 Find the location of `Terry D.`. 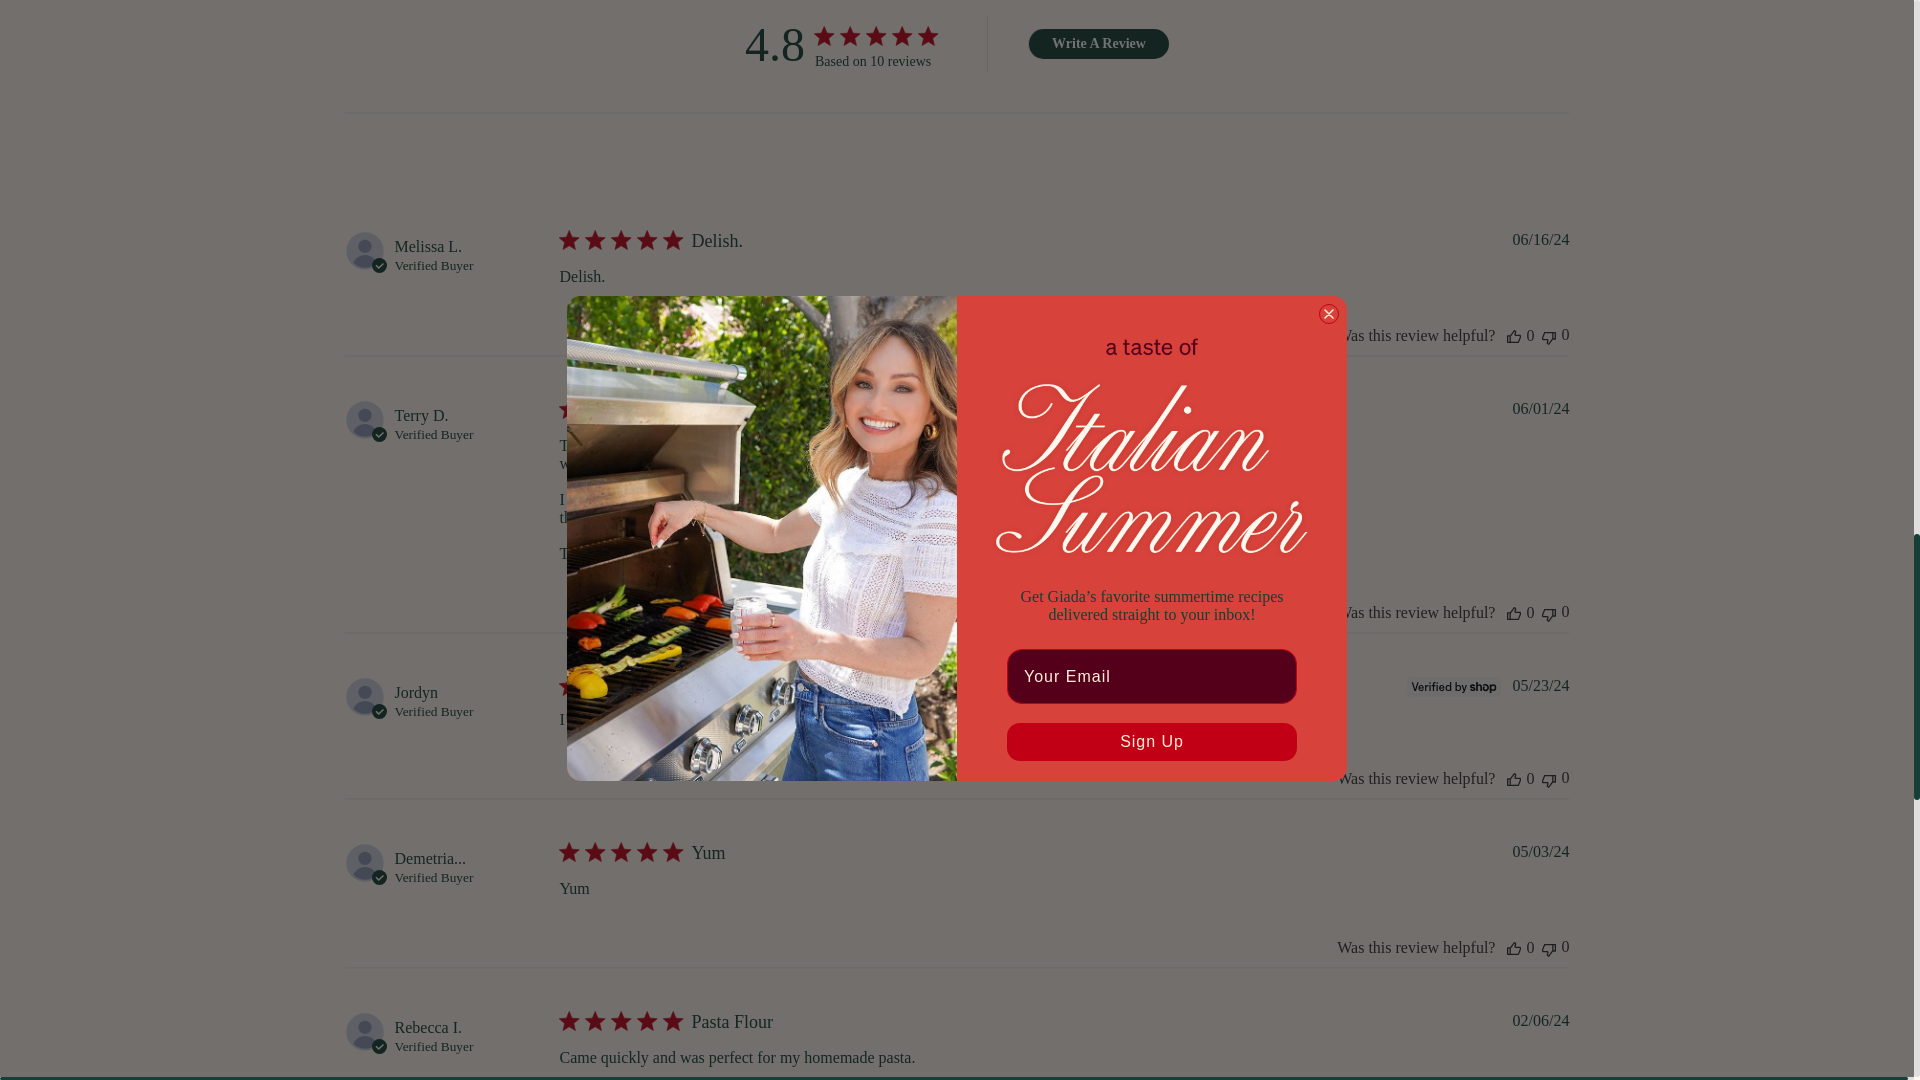

Terry D. is located at coordinates (422, 416).